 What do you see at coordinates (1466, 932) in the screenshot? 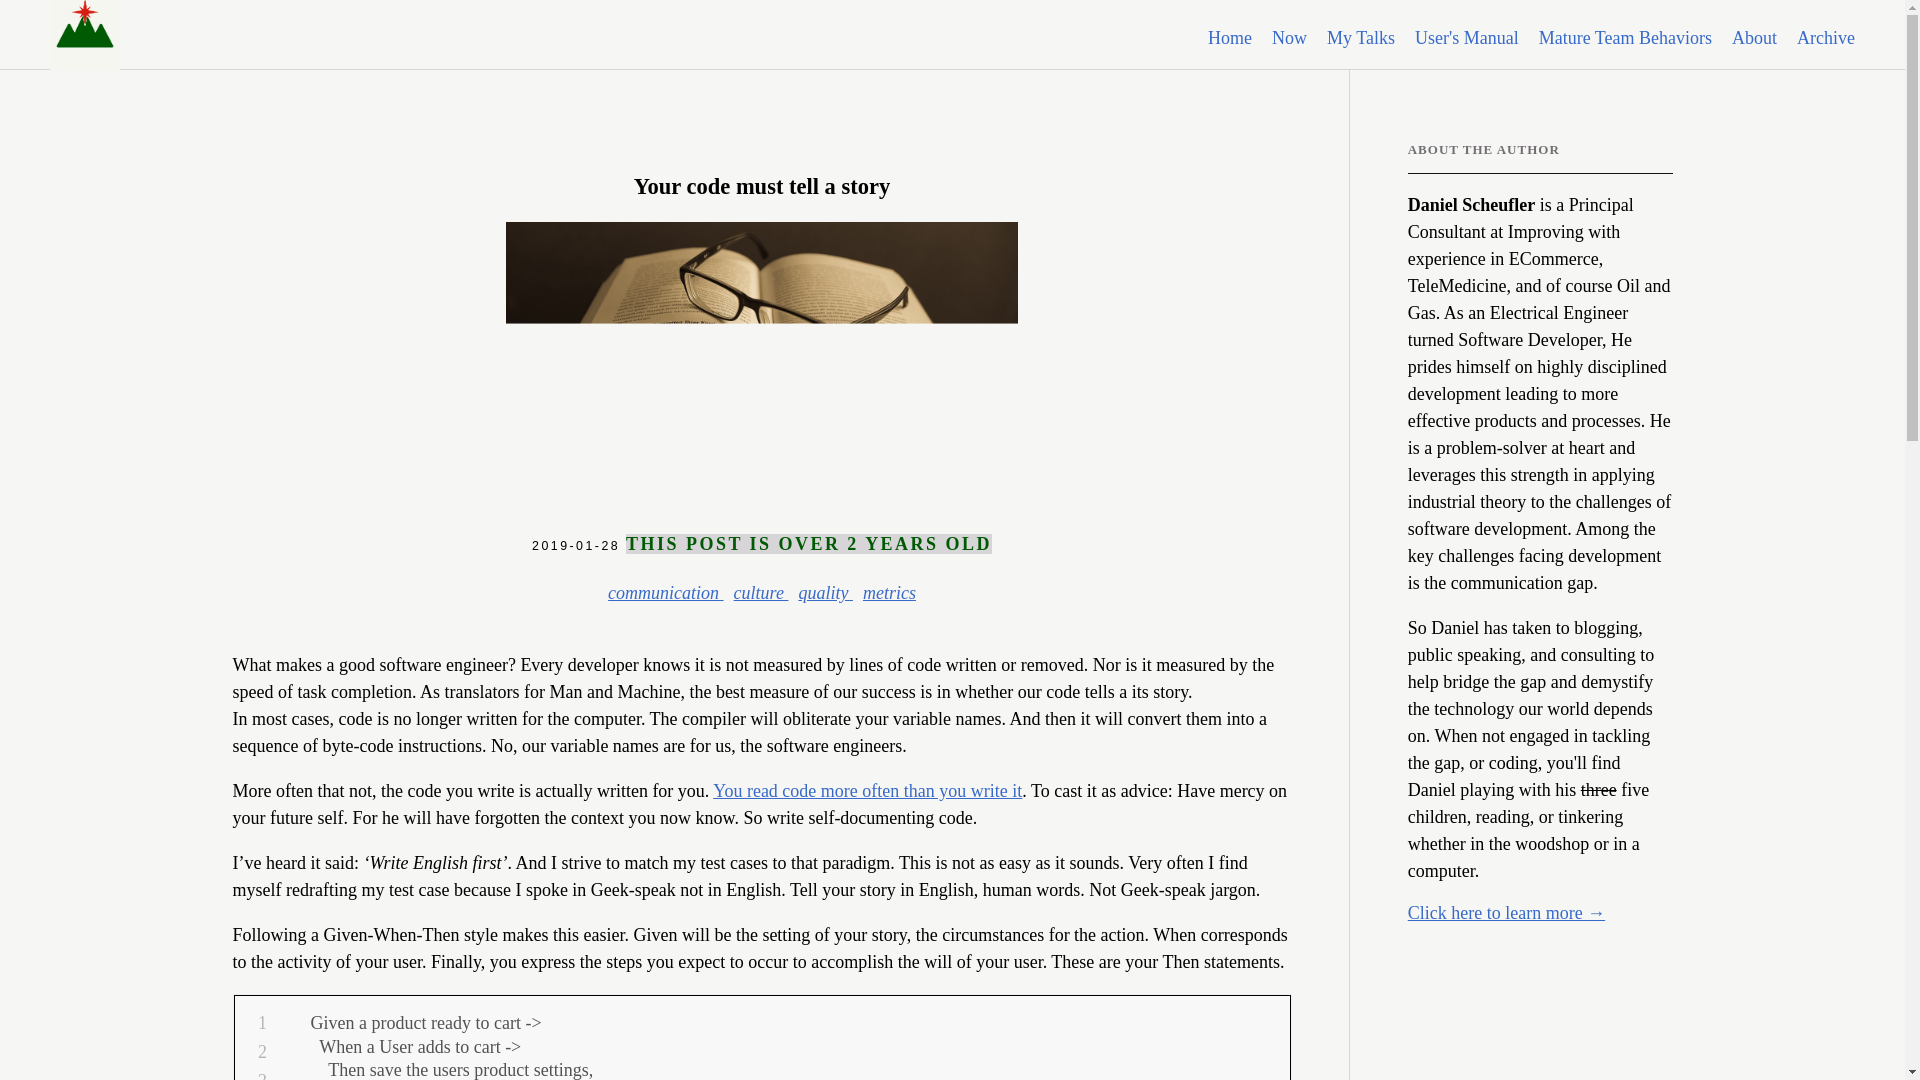
I see `linkedin` at bounding box center [1466, 932].